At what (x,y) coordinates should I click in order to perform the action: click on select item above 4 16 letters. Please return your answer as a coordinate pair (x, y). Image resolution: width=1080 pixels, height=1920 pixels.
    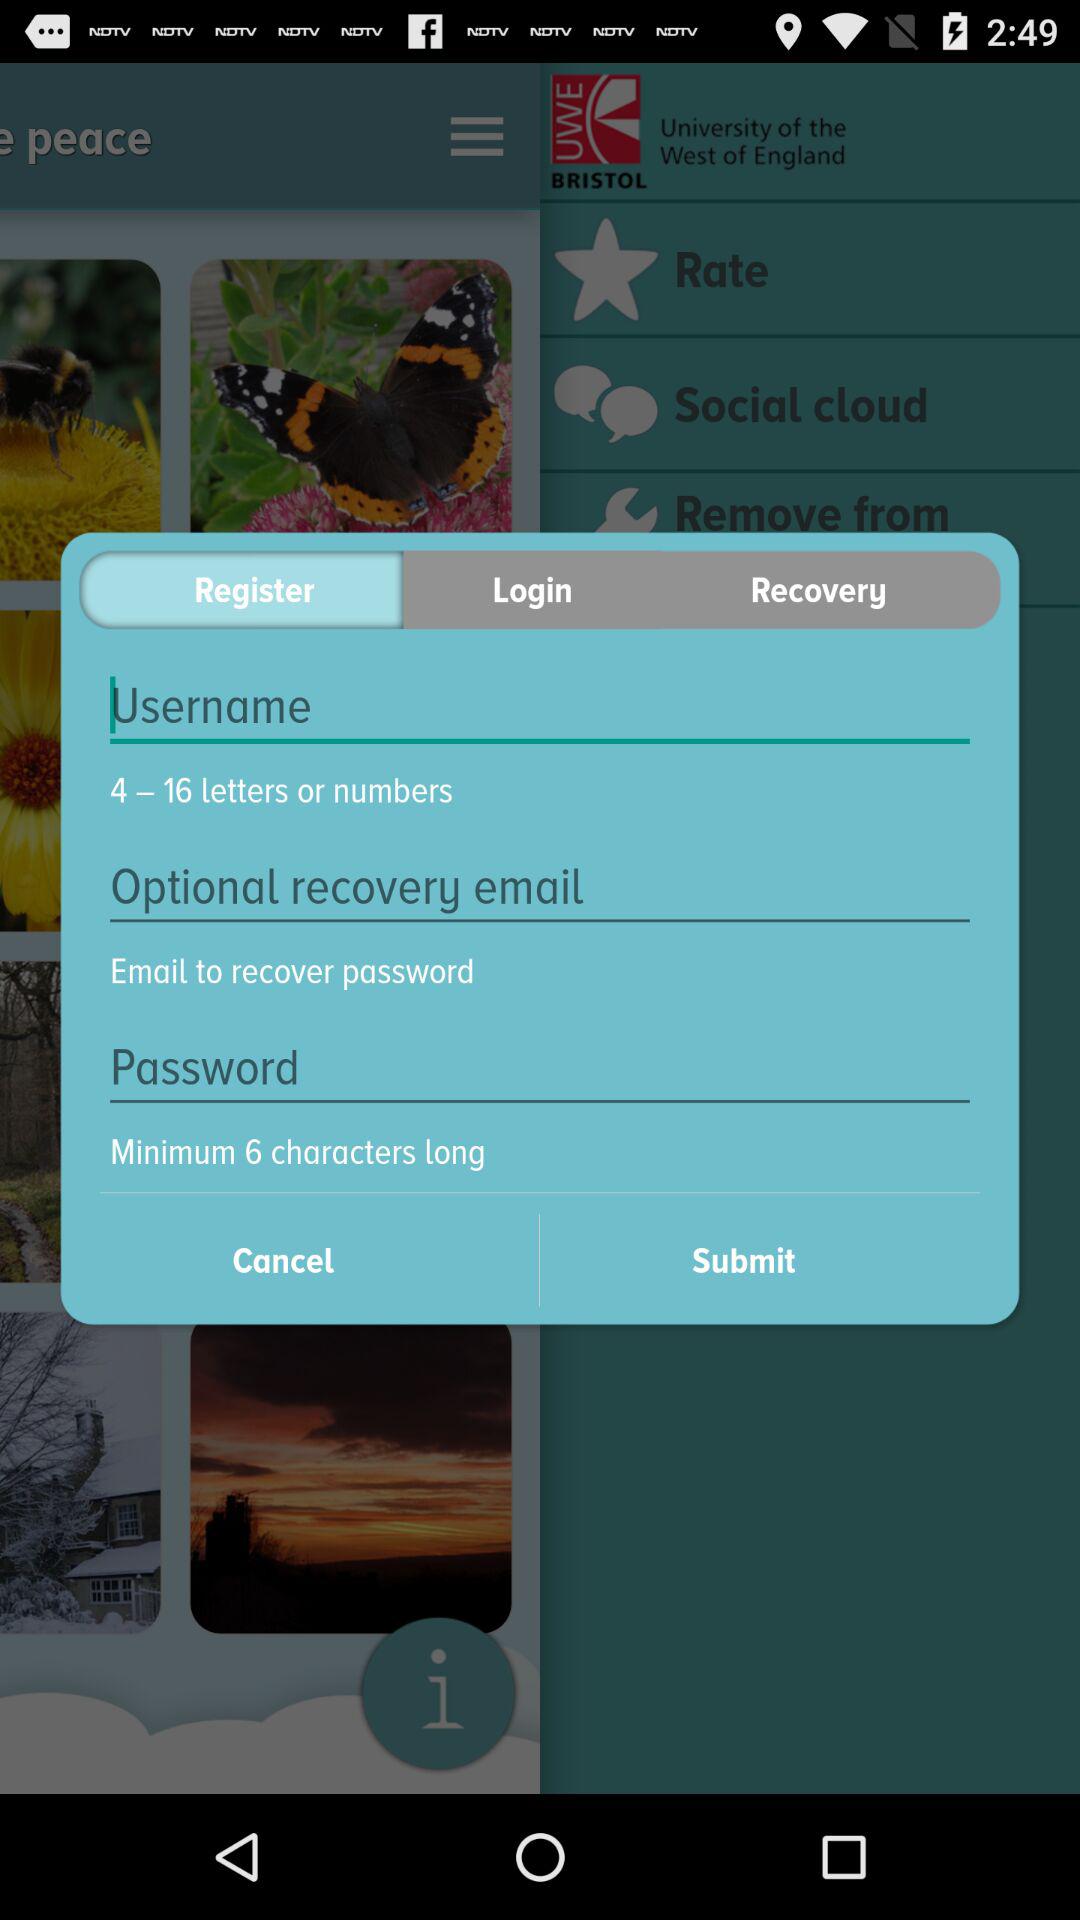
    Looking at the image, I should click on (540, 706).